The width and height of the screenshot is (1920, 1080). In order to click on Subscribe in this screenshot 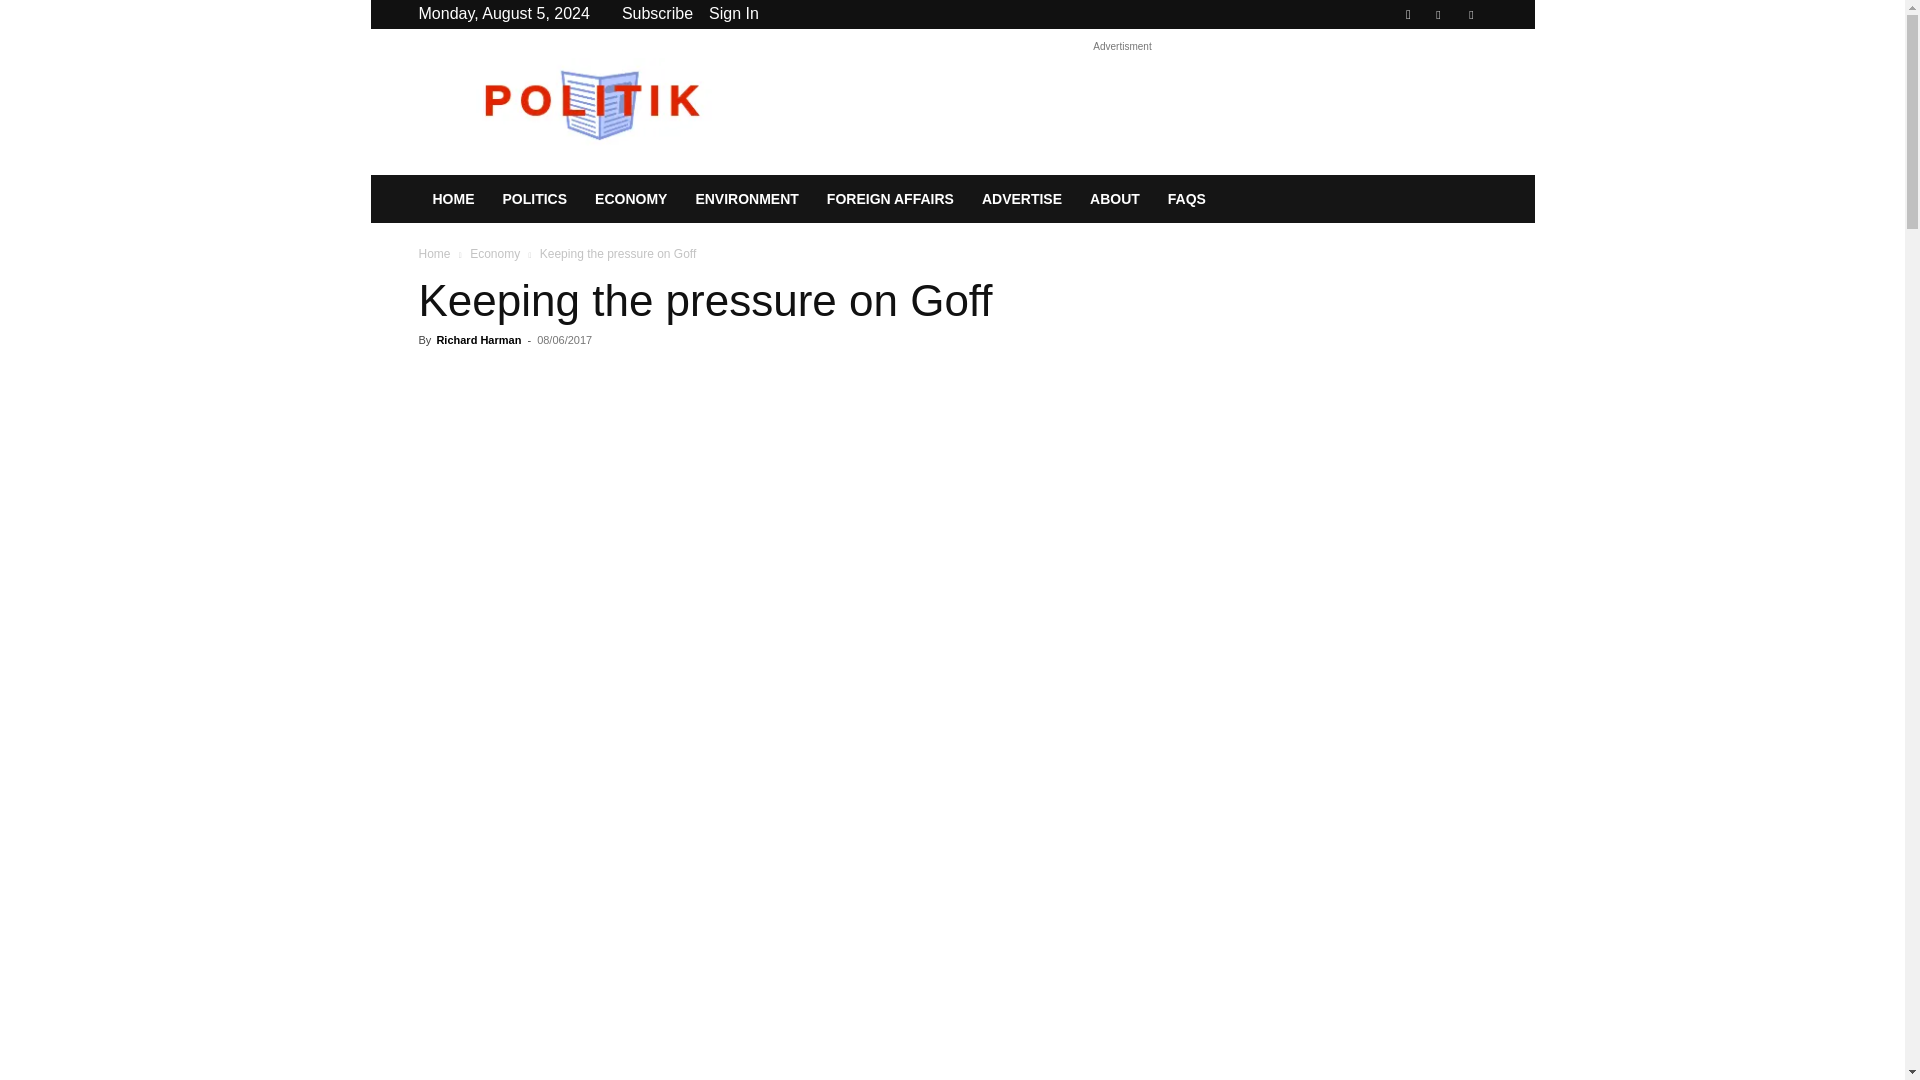, I will do `click(658, 13)`.